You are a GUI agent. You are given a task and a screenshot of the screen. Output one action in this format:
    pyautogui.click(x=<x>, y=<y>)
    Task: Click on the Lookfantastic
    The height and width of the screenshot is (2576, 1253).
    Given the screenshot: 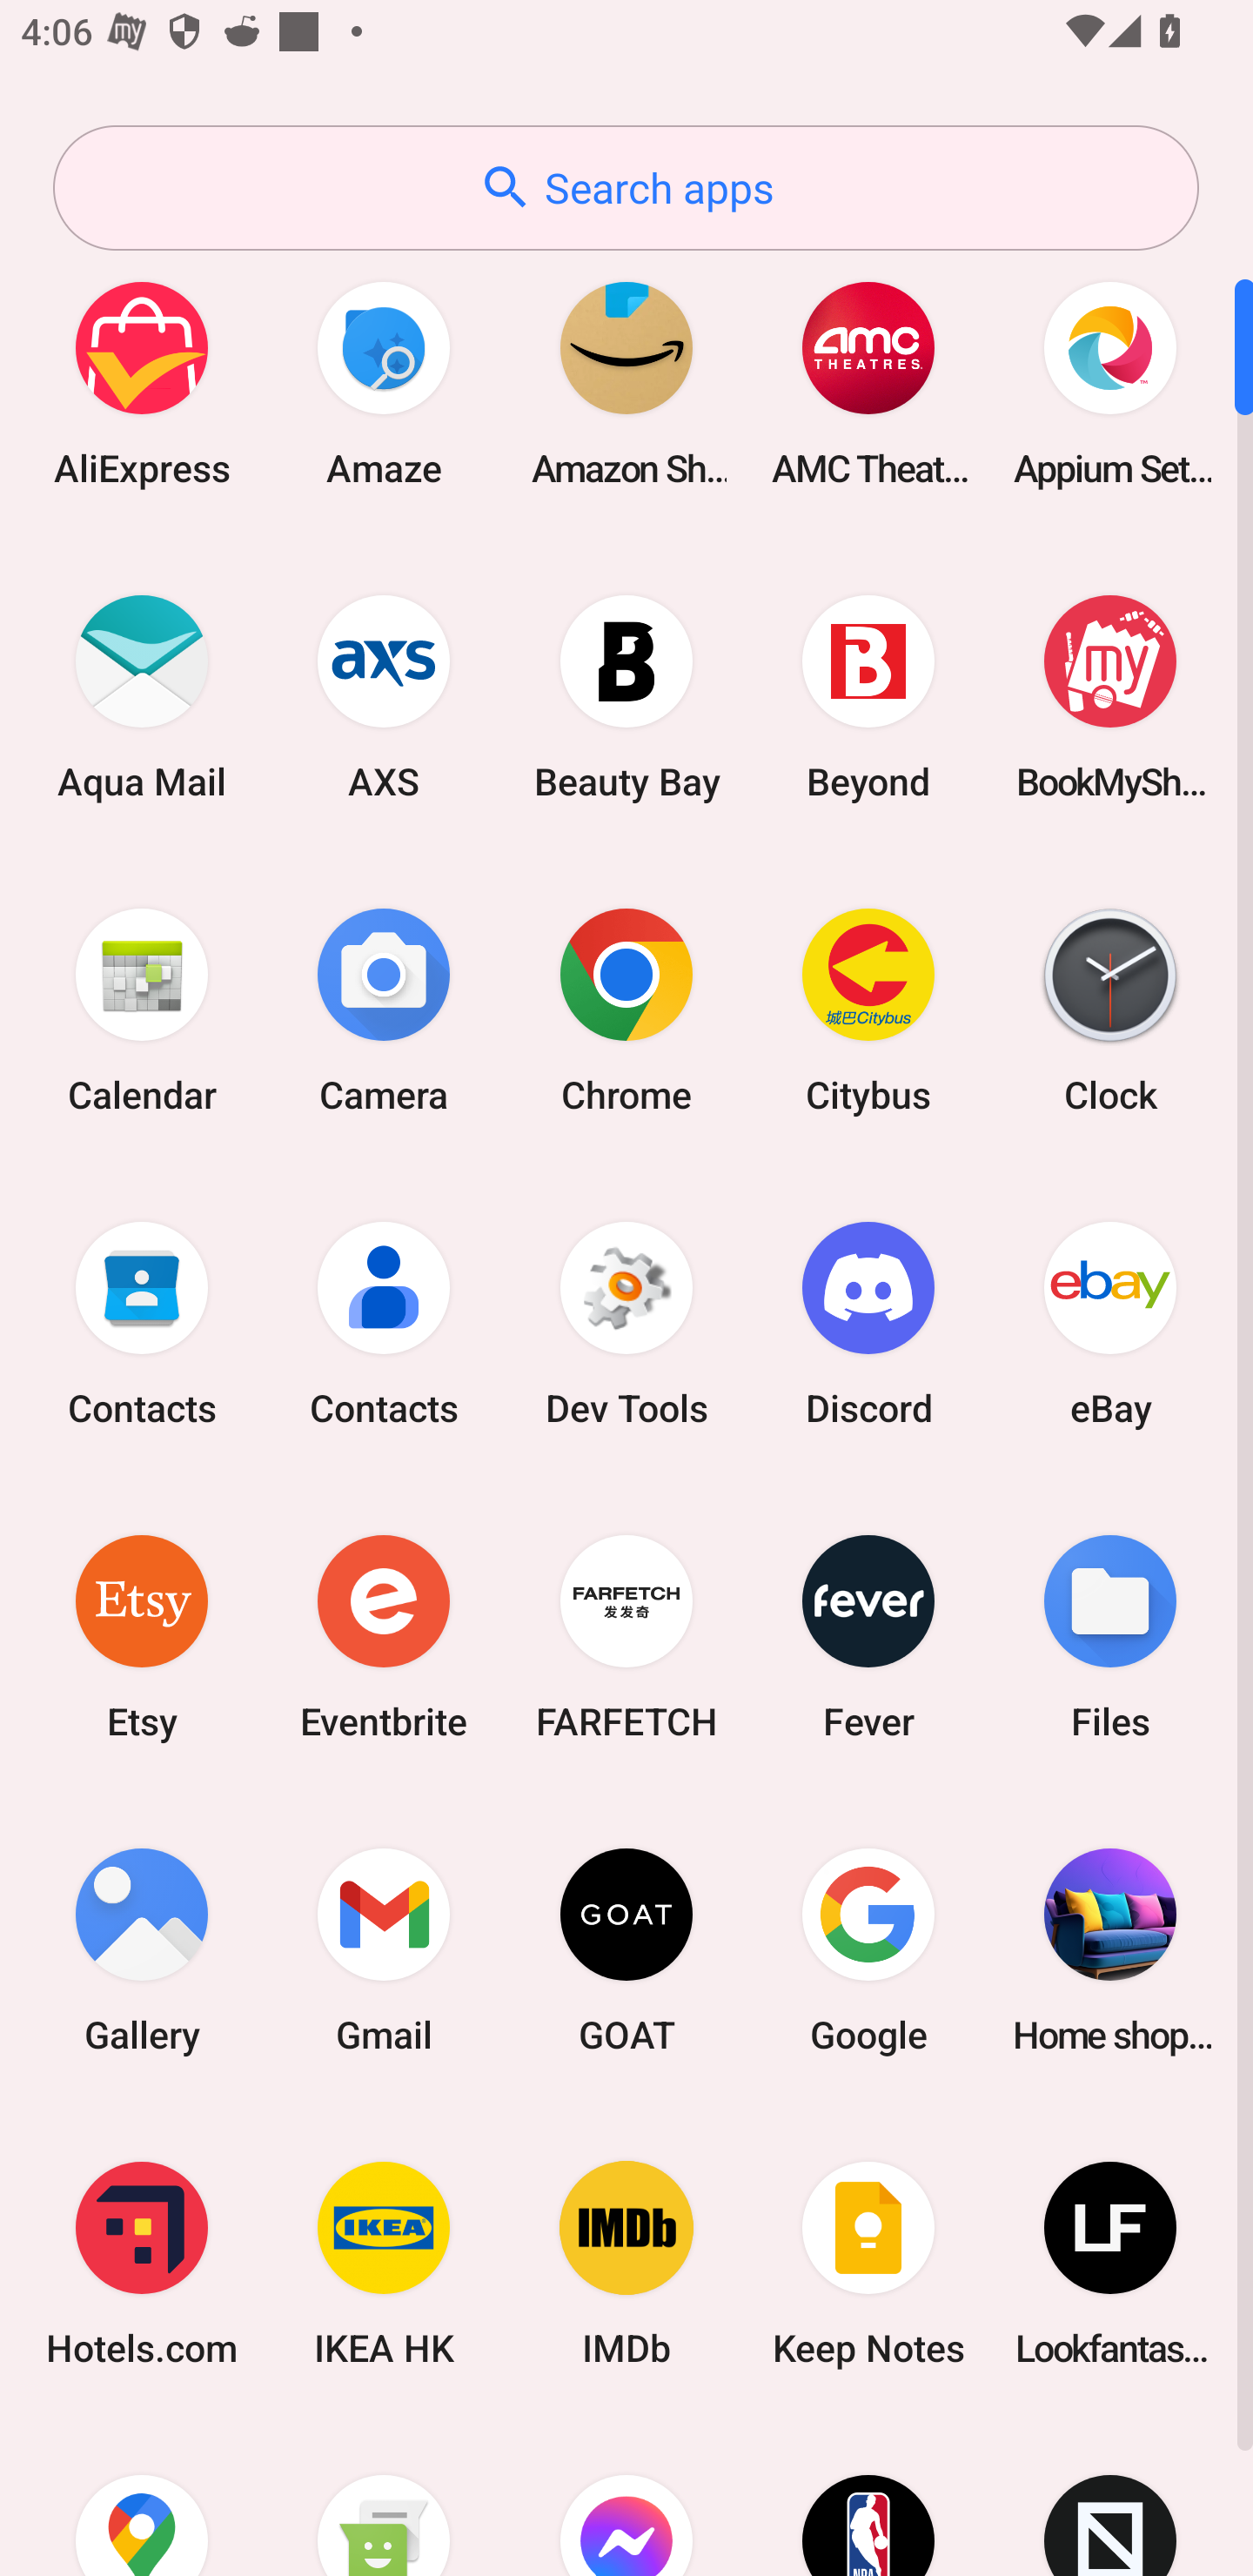 What is the action you would take?
    pyautogui.click(x=1110, y=2264)
    